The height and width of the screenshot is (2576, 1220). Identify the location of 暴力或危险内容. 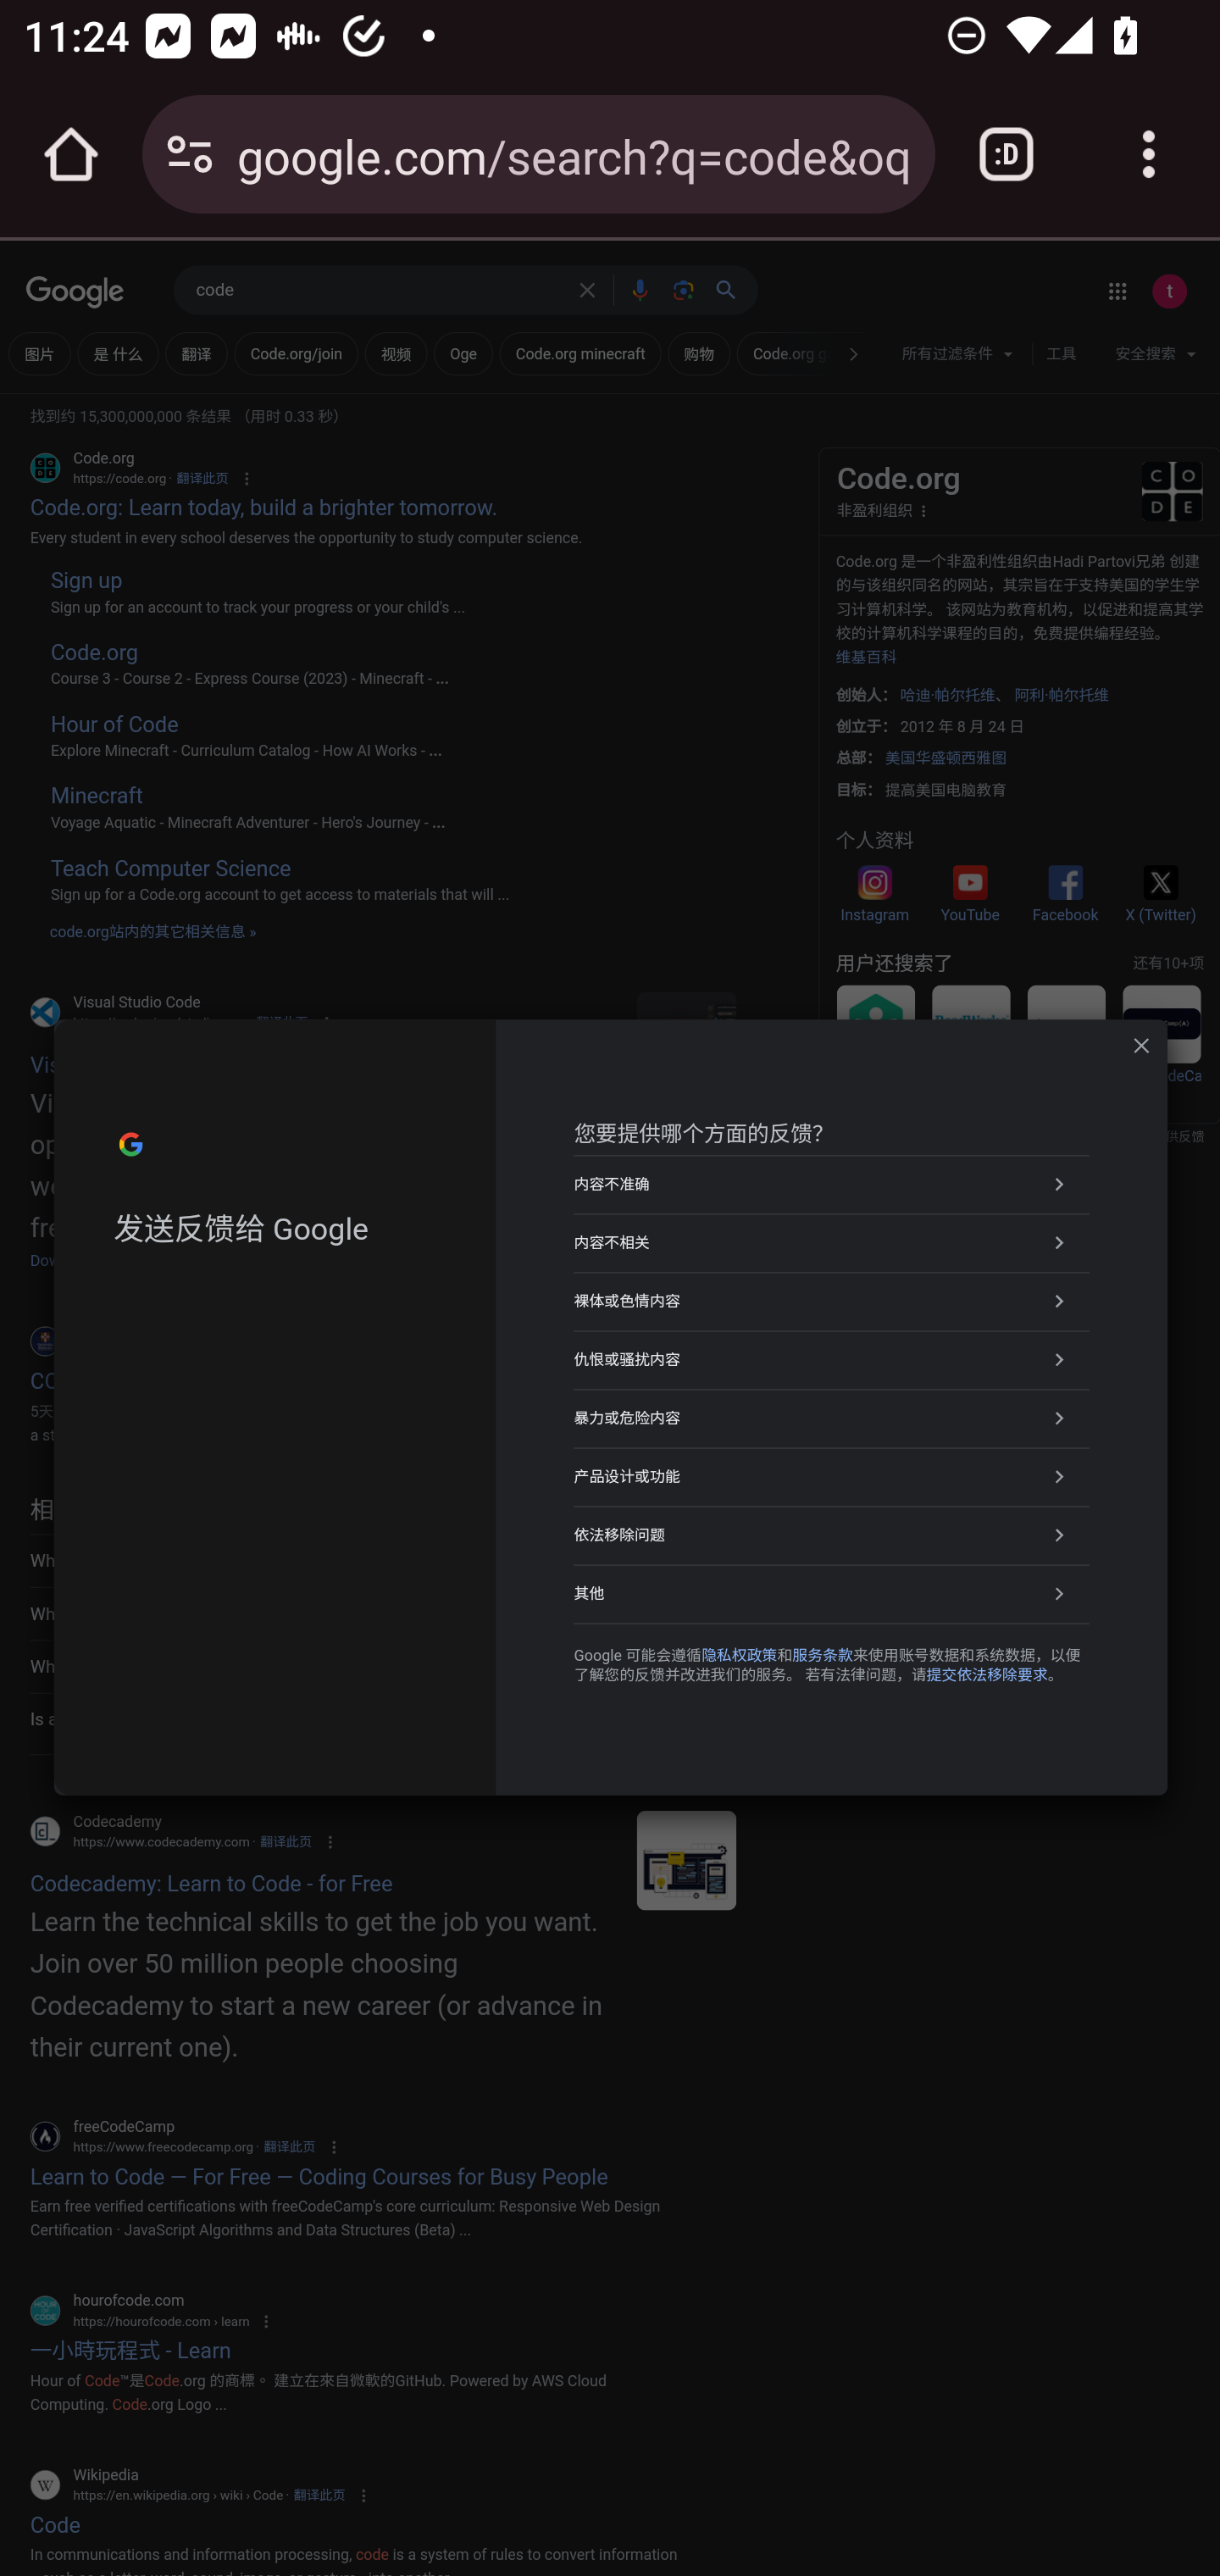
(832, 1418).